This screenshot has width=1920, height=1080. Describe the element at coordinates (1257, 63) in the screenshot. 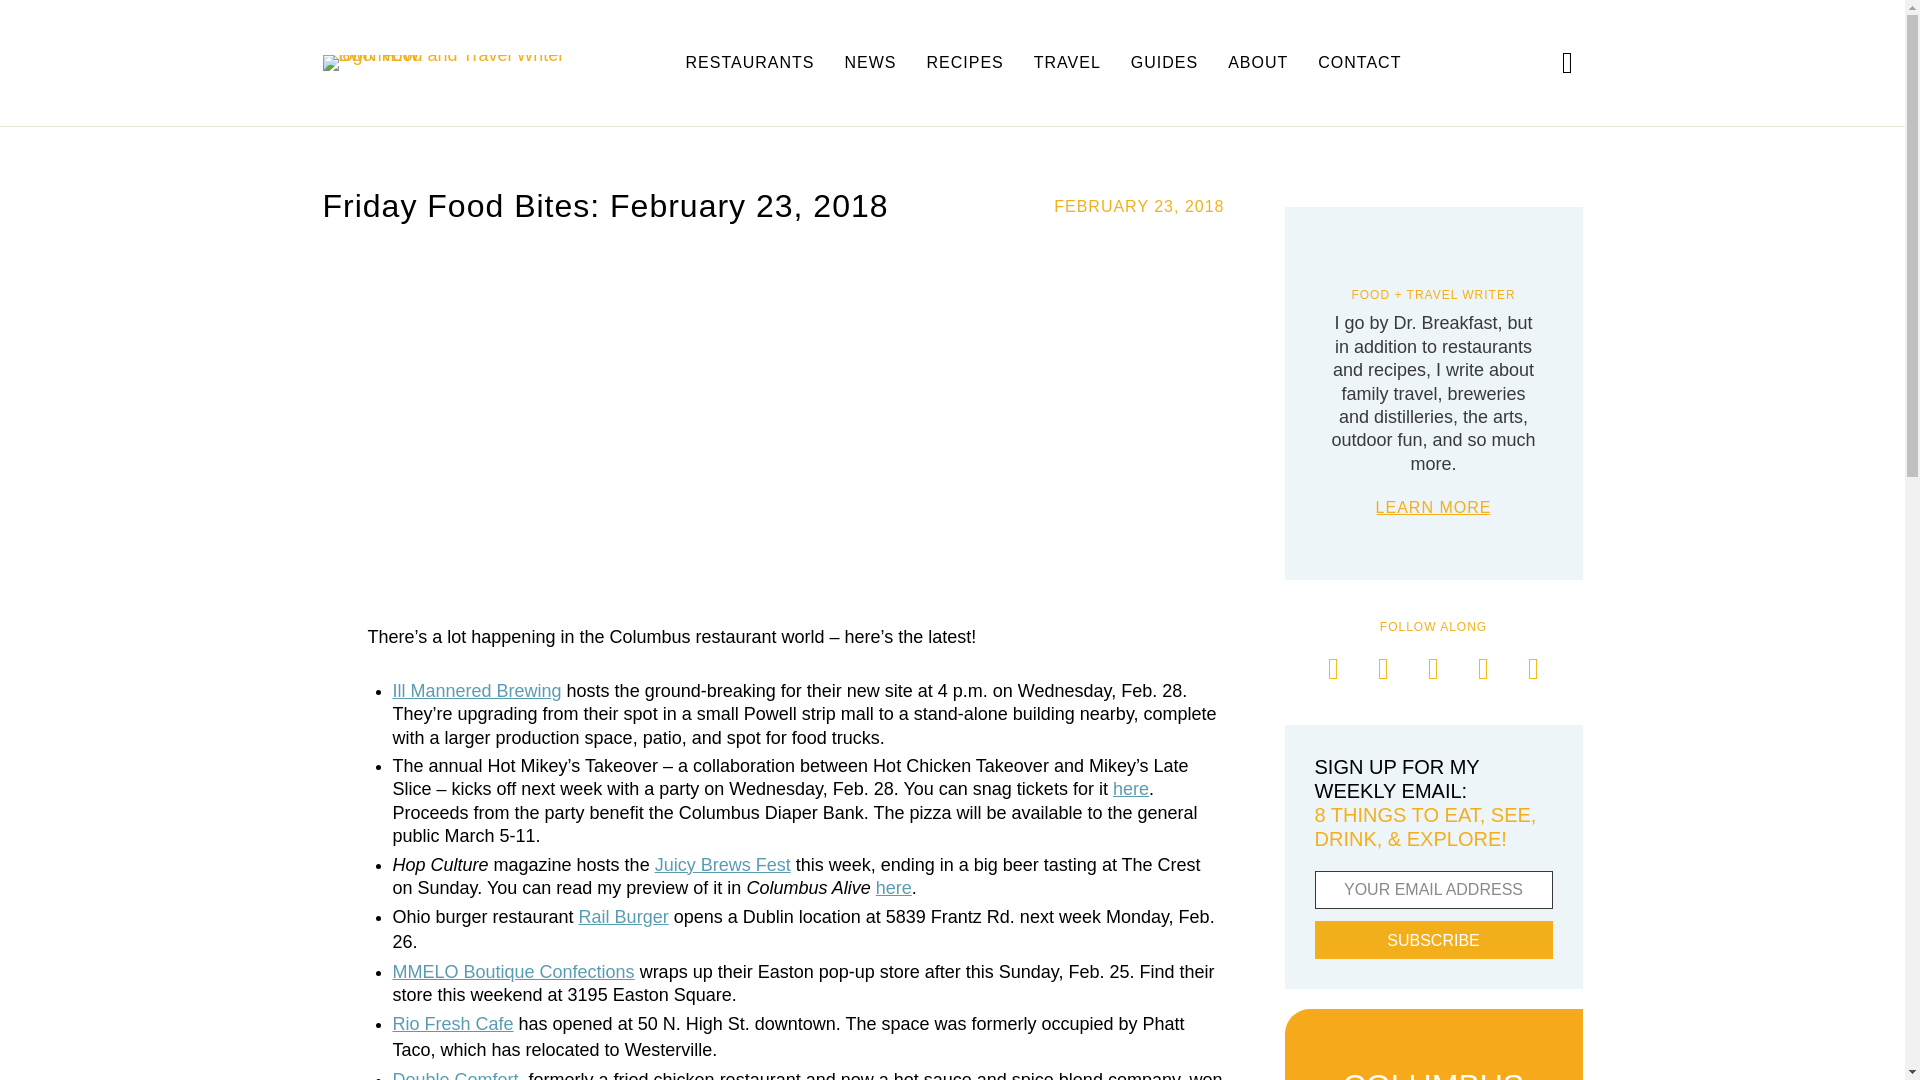

I see `ABOUT` at that location.